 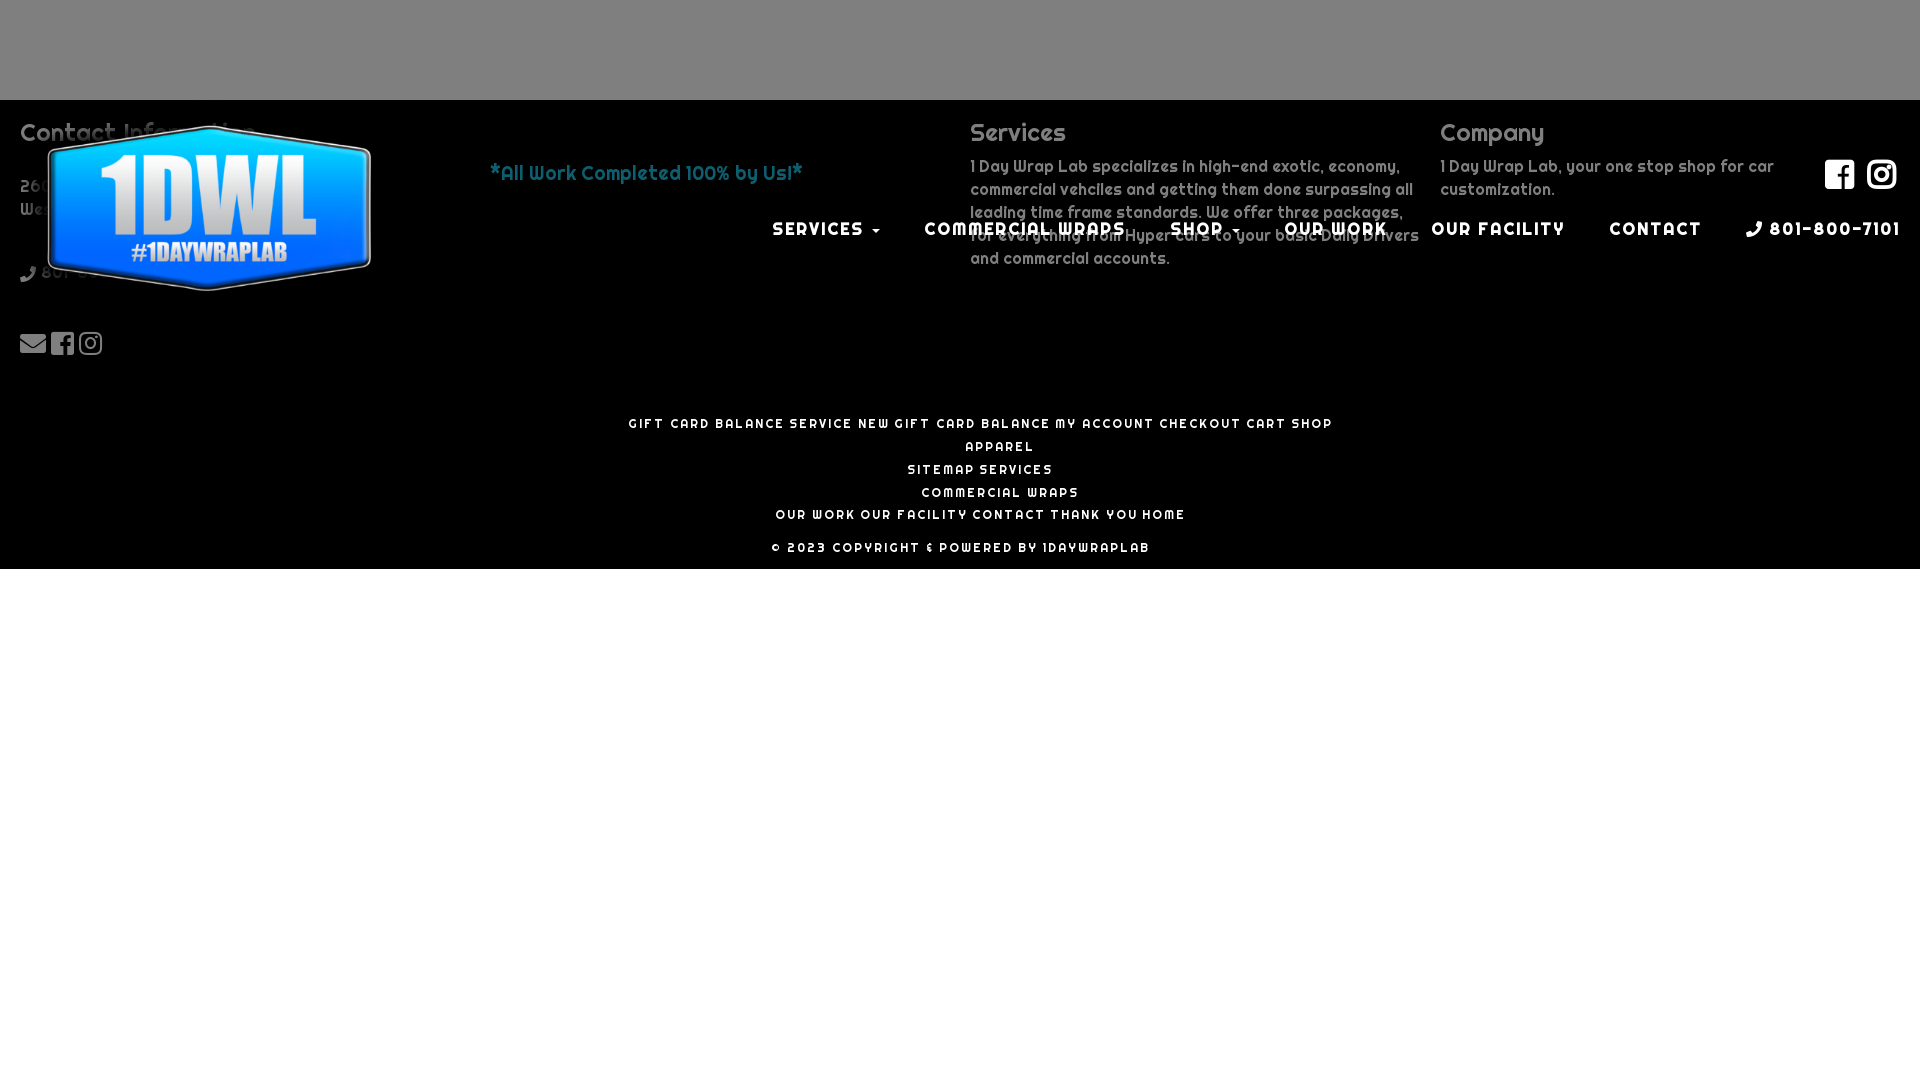 I want to click on MY ACCOUNT, so click(x=1104, y=424).